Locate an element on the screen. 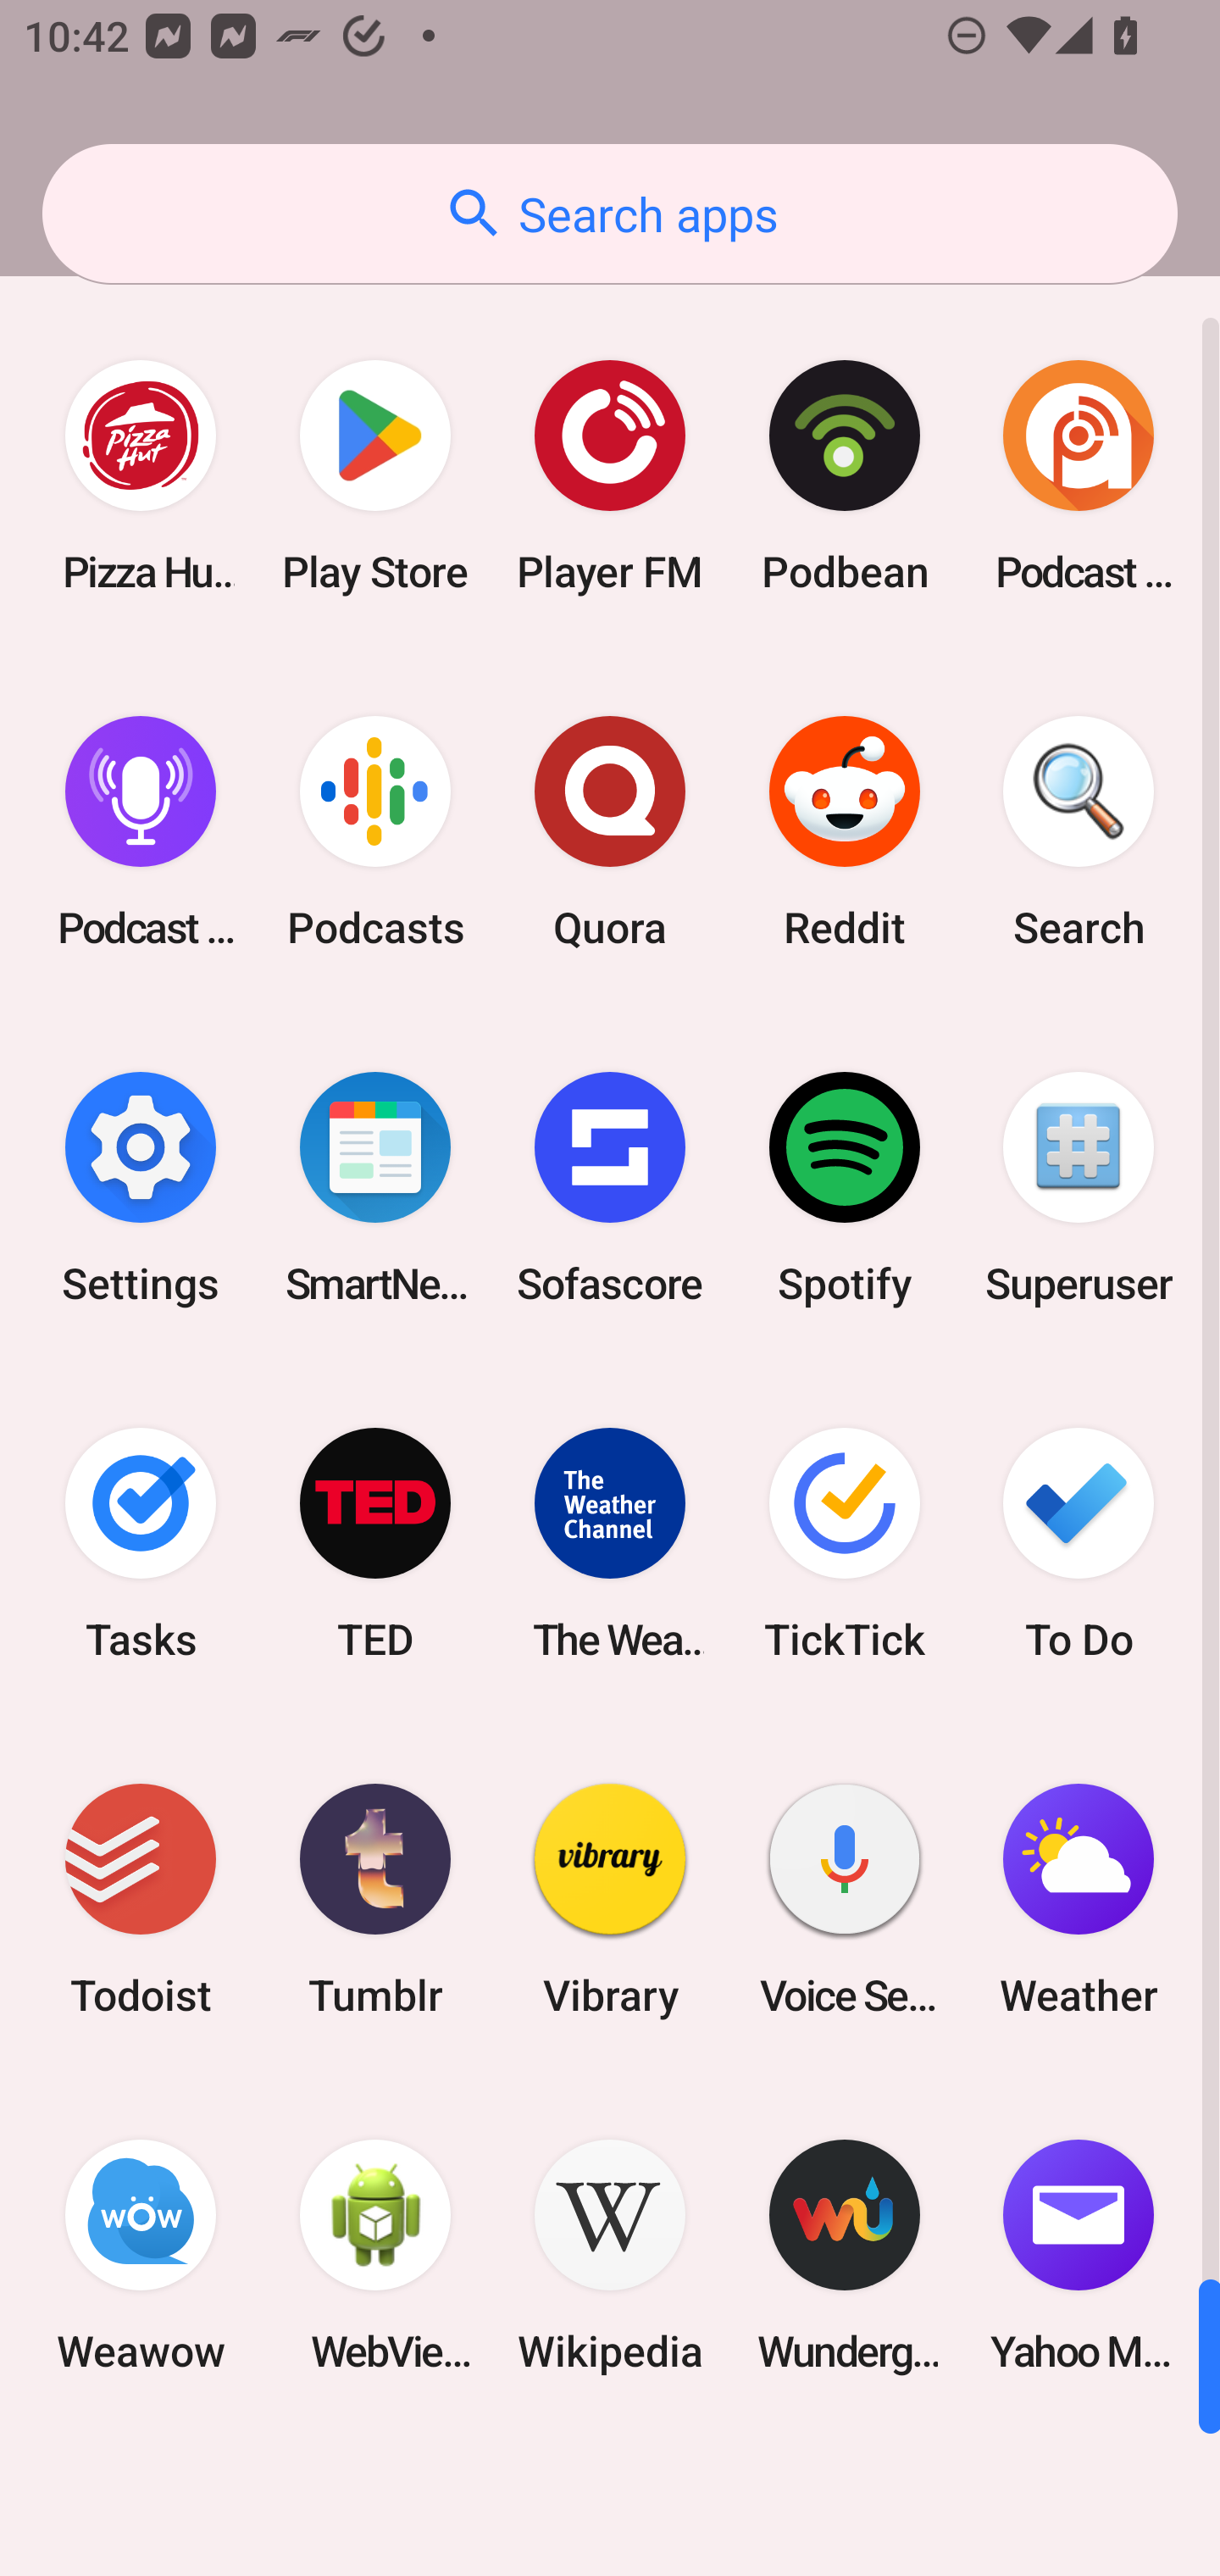 Image resolution: width=1220 pixels, height=2576 pixels. Wikipedia is located at coordinates (610, 2256).